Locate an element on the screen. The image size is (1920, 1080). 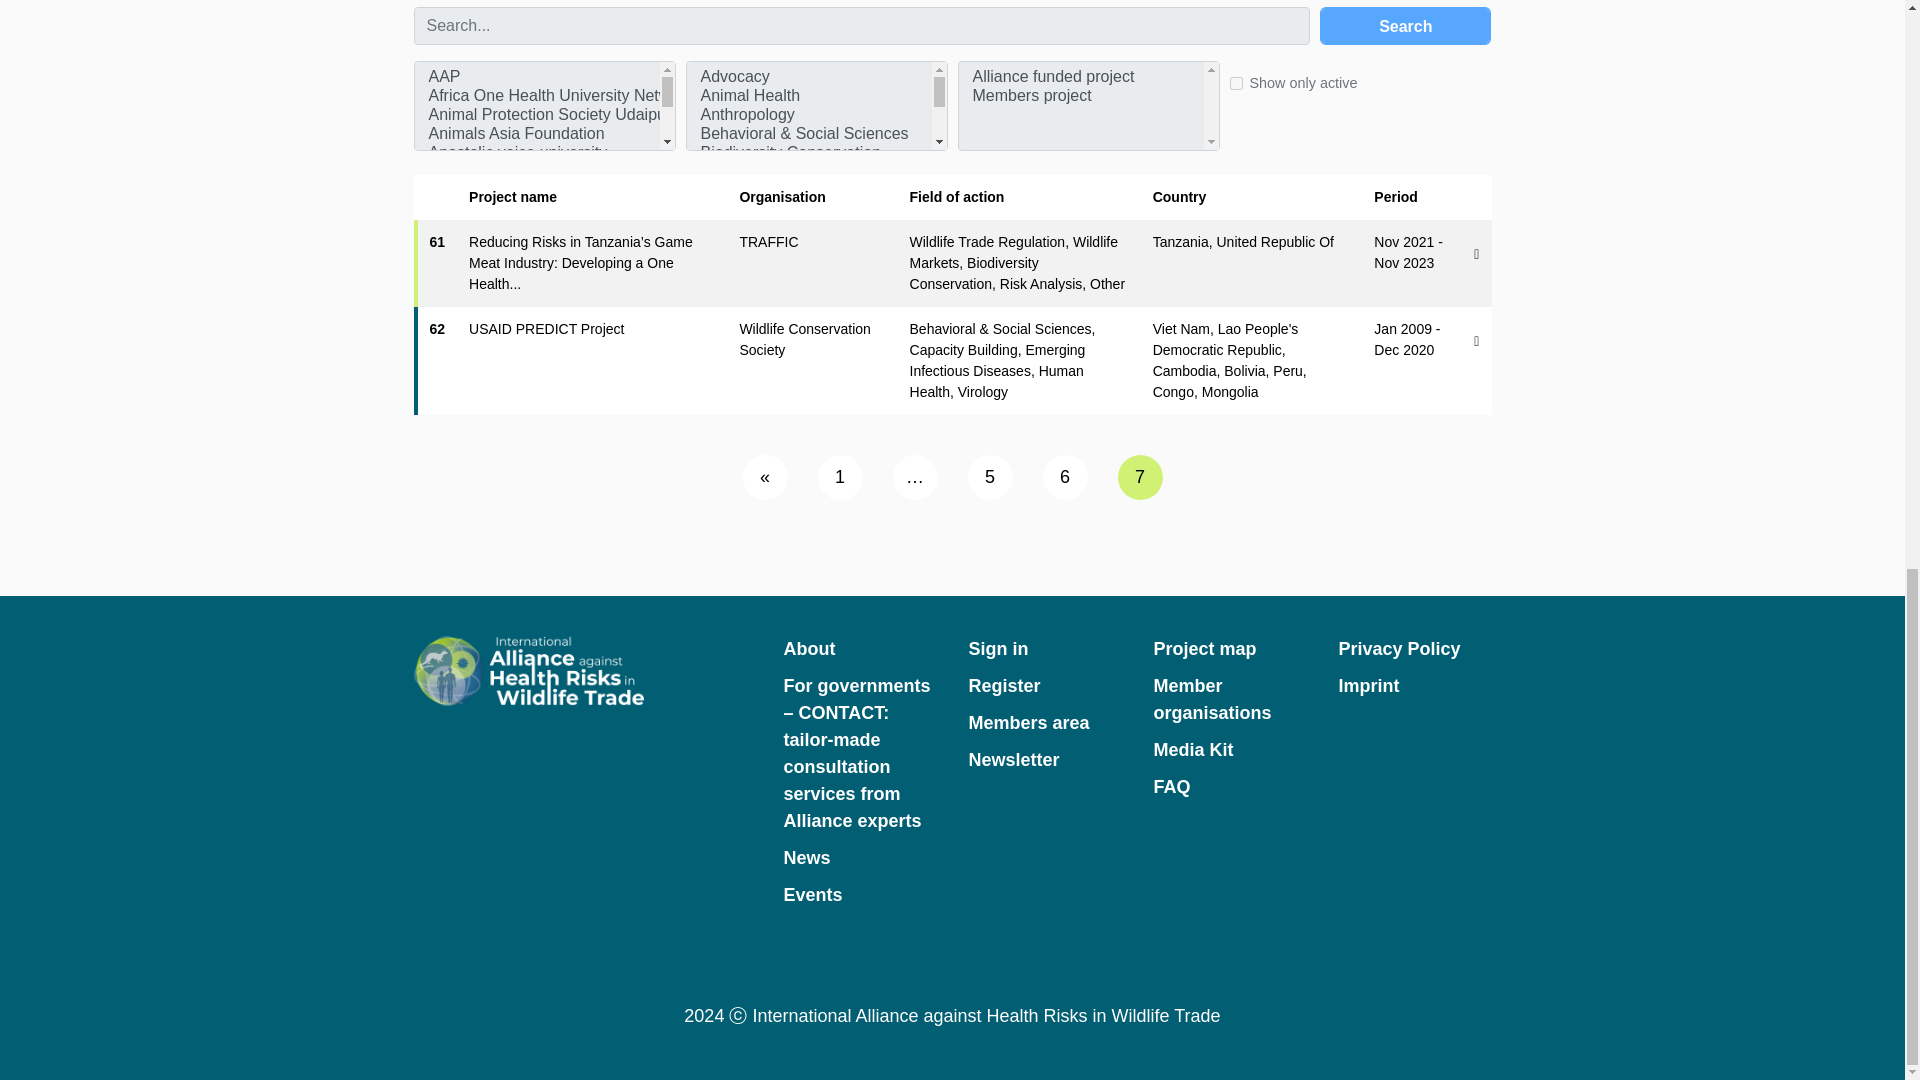
7 is located at coordinates (1140, 477).